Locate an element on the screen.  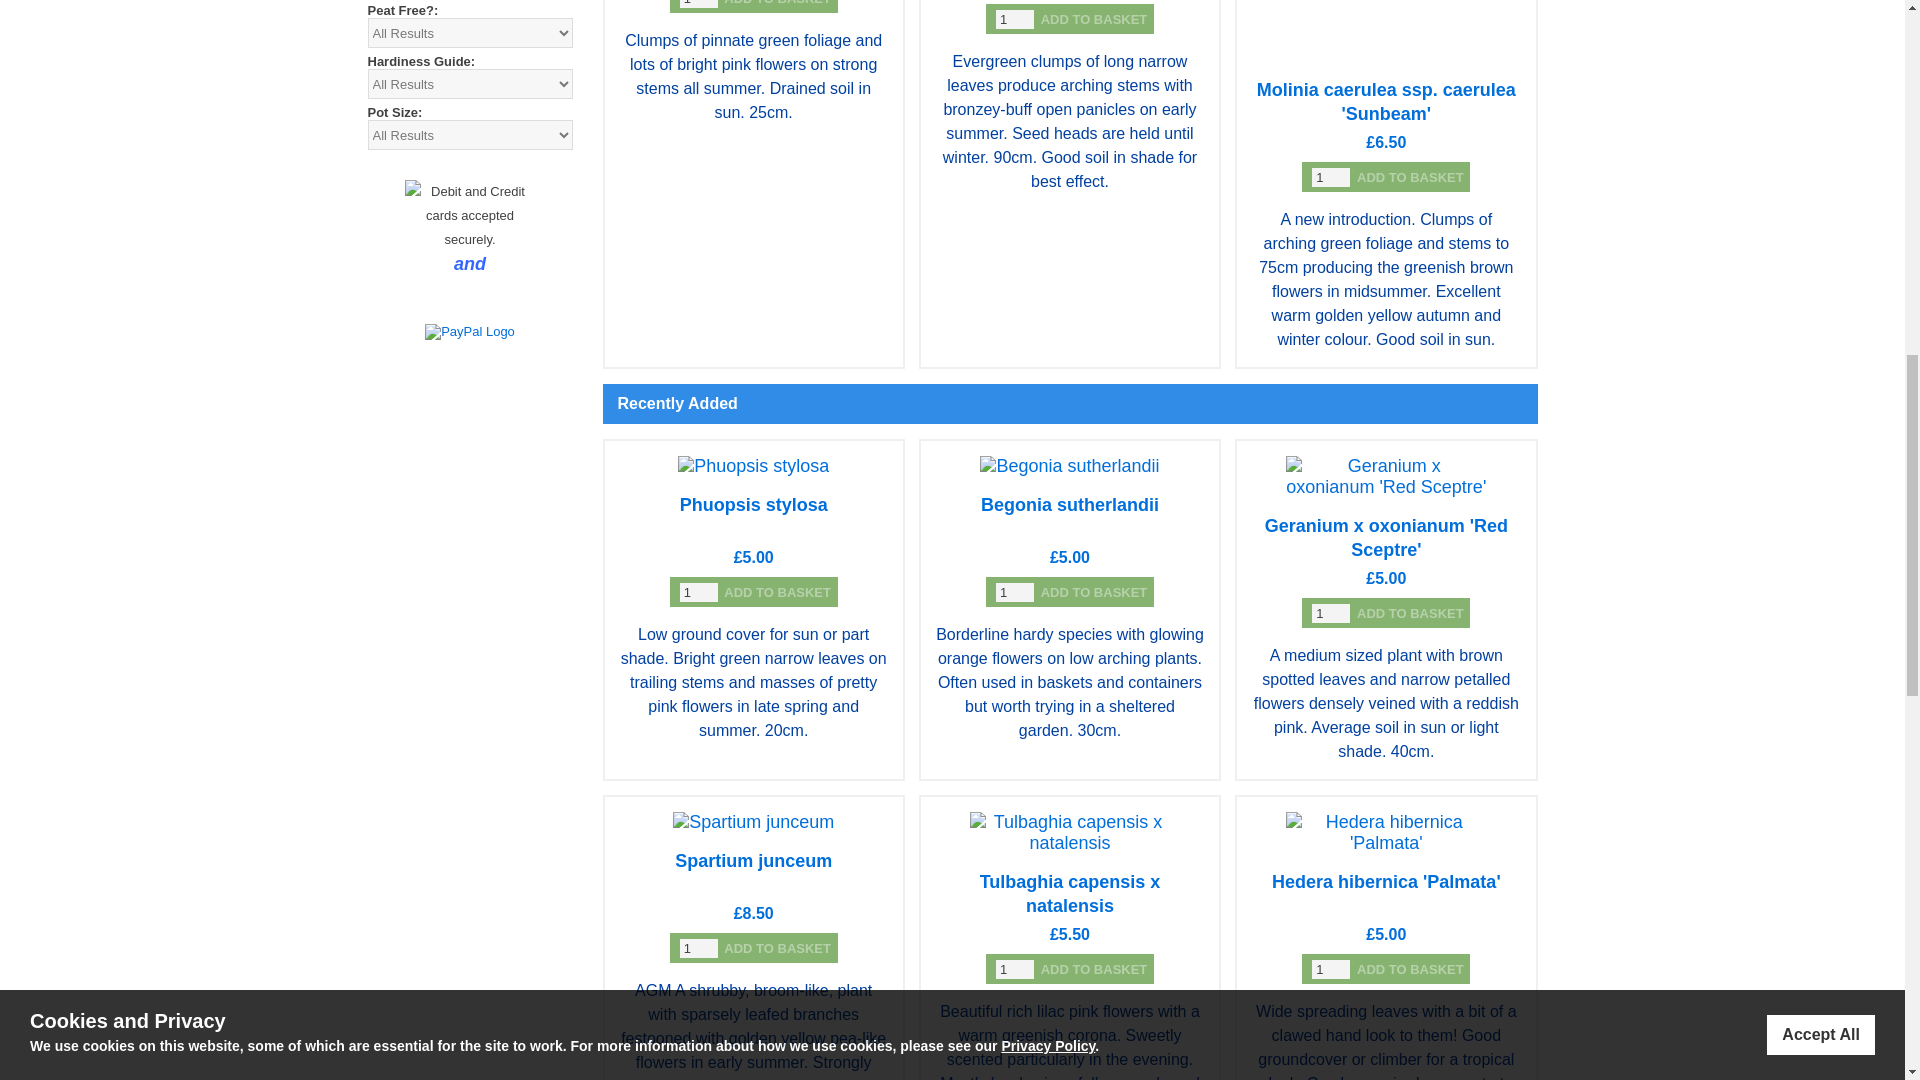
1 is located at coordinates (1015, 969).